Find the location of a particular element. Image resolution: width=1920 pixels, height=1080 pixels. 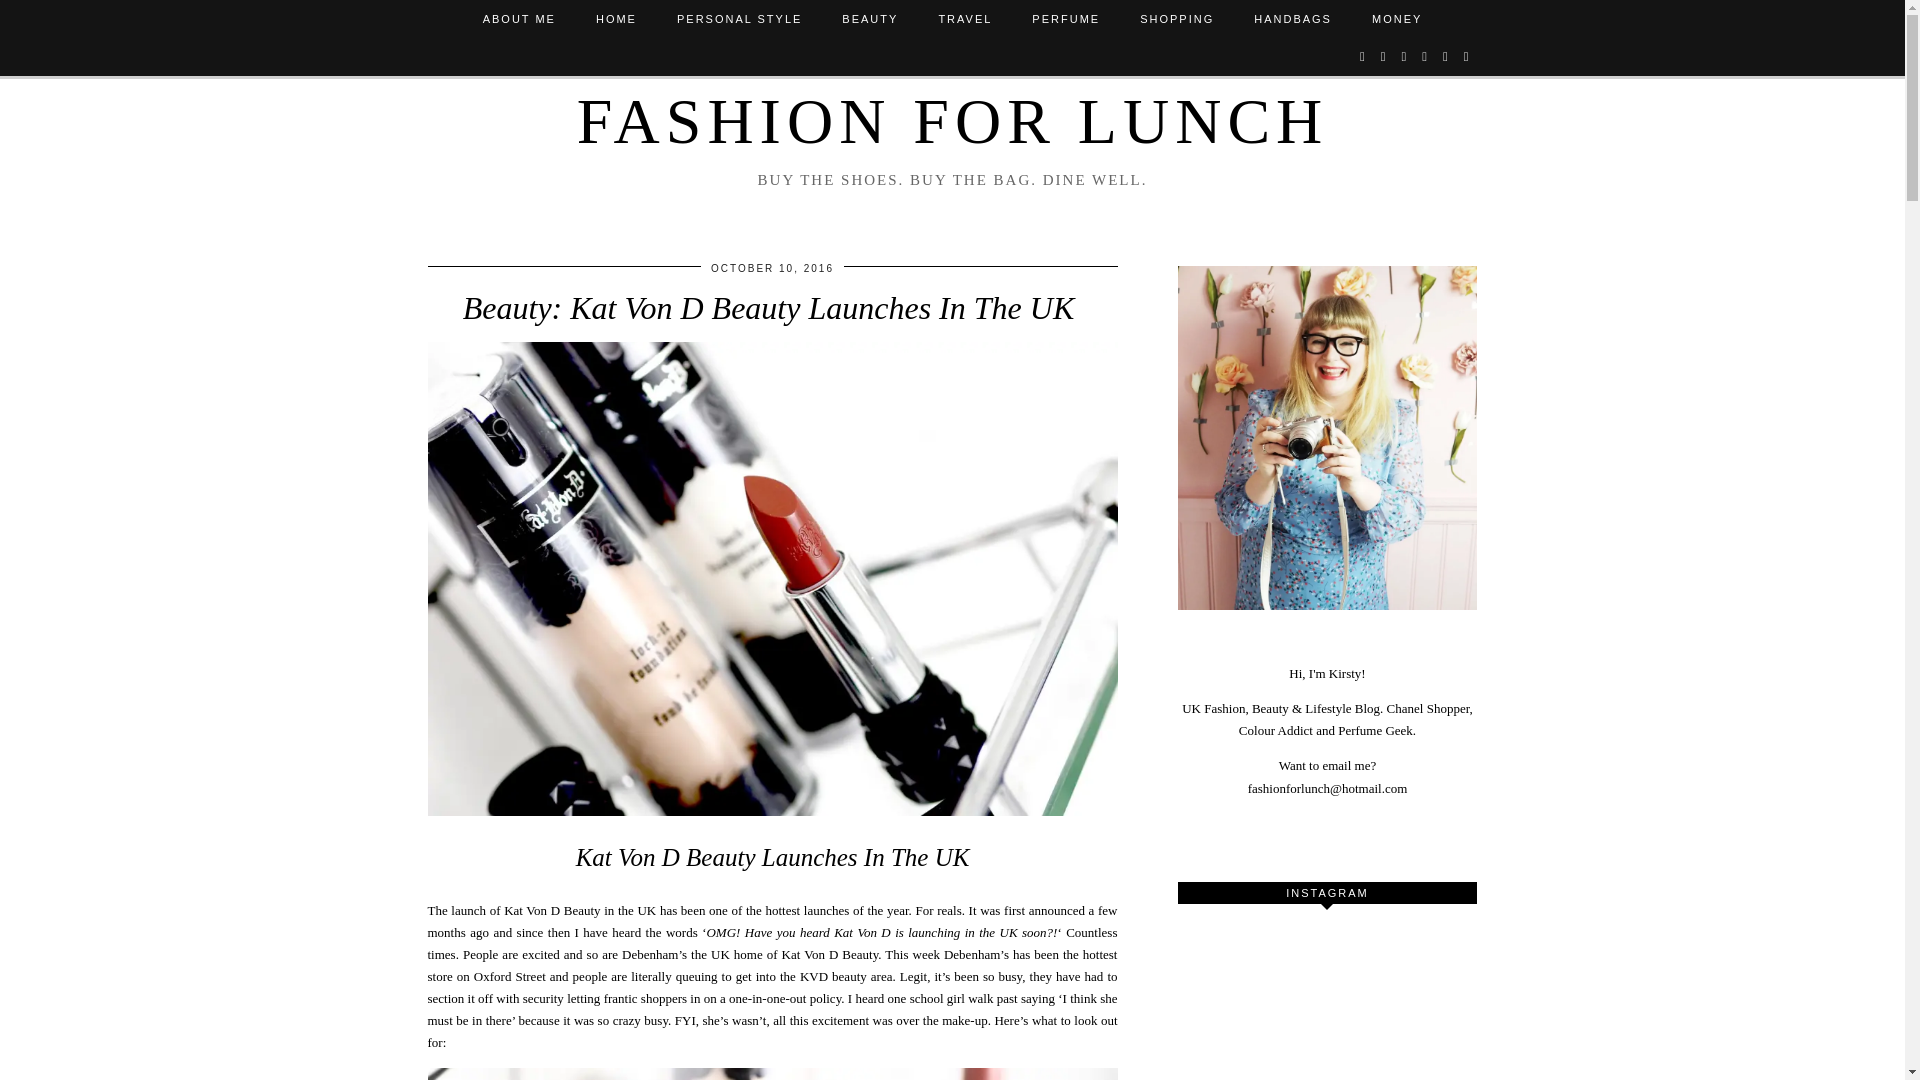

HANDBAGS is located at coordinates (1292, 18).